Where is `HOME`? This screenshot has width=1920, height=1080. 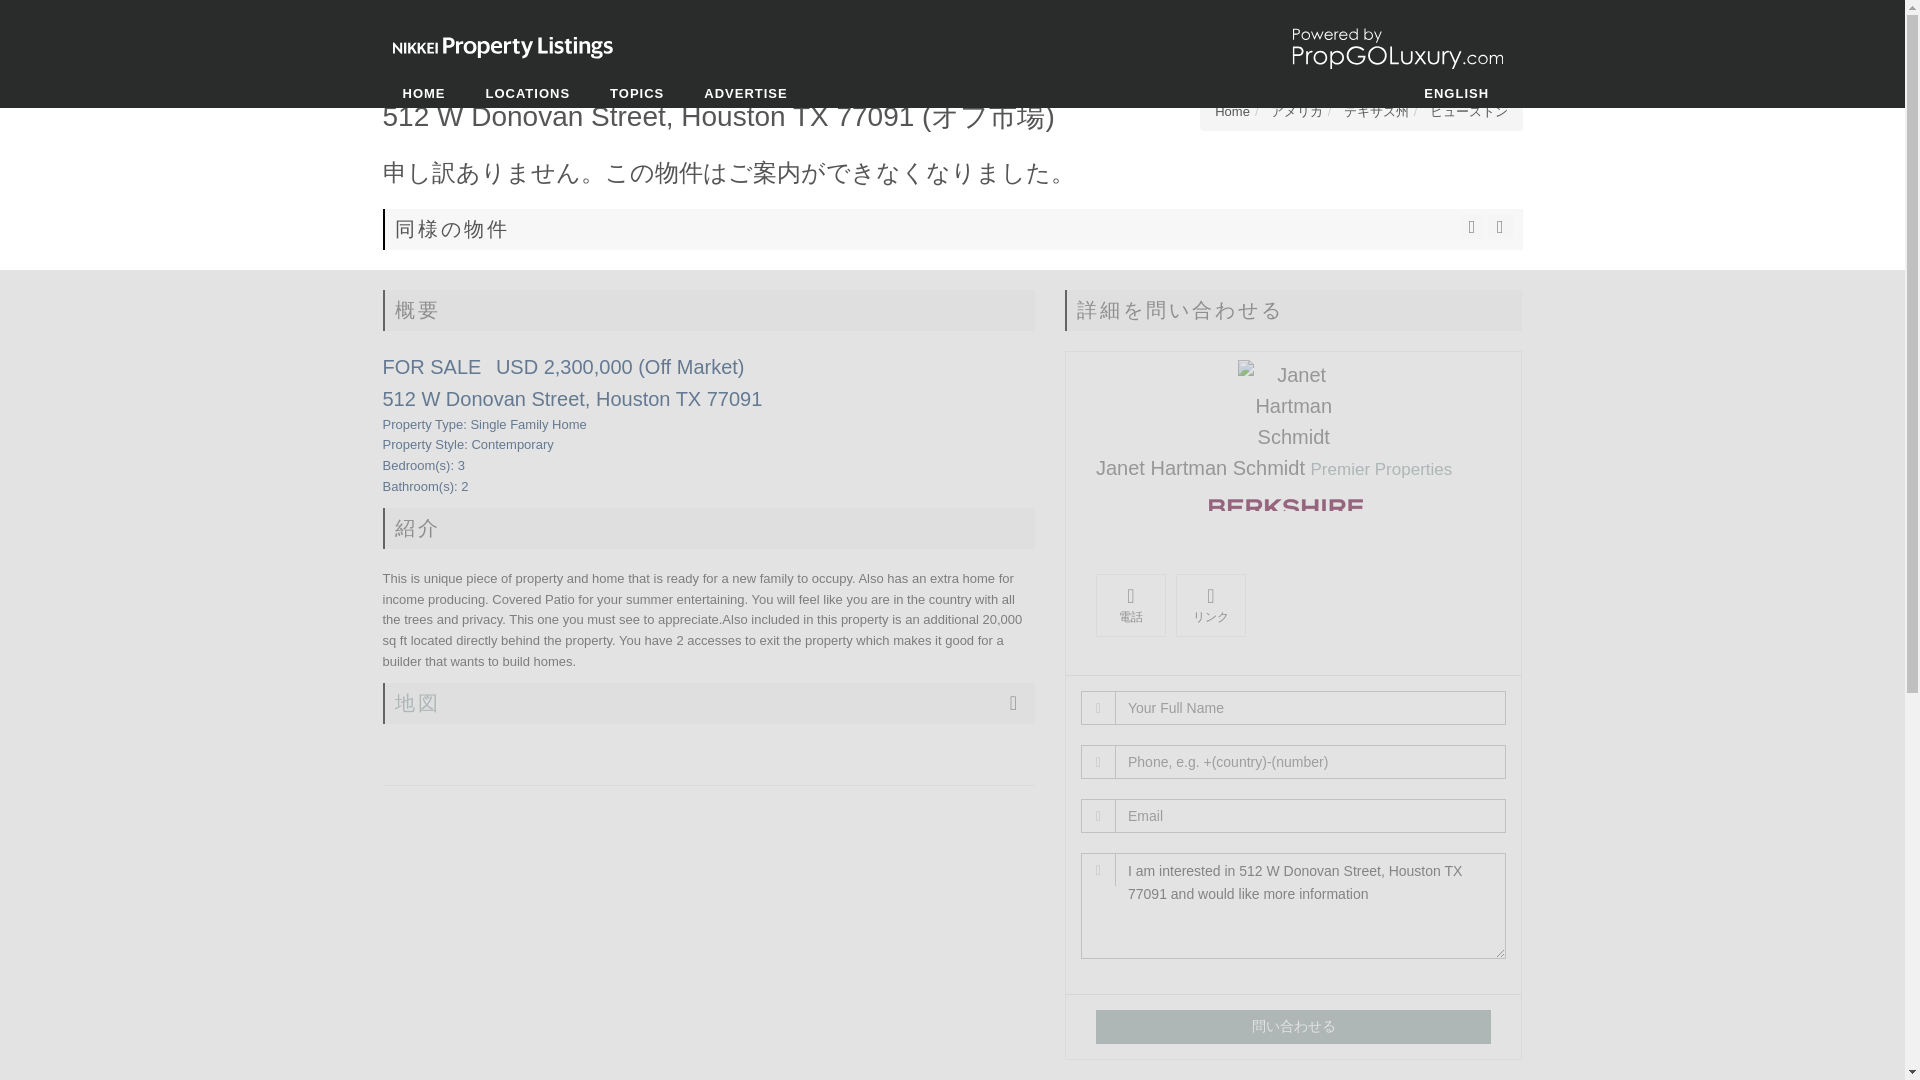
HOME is located at coordinates (423, 94).